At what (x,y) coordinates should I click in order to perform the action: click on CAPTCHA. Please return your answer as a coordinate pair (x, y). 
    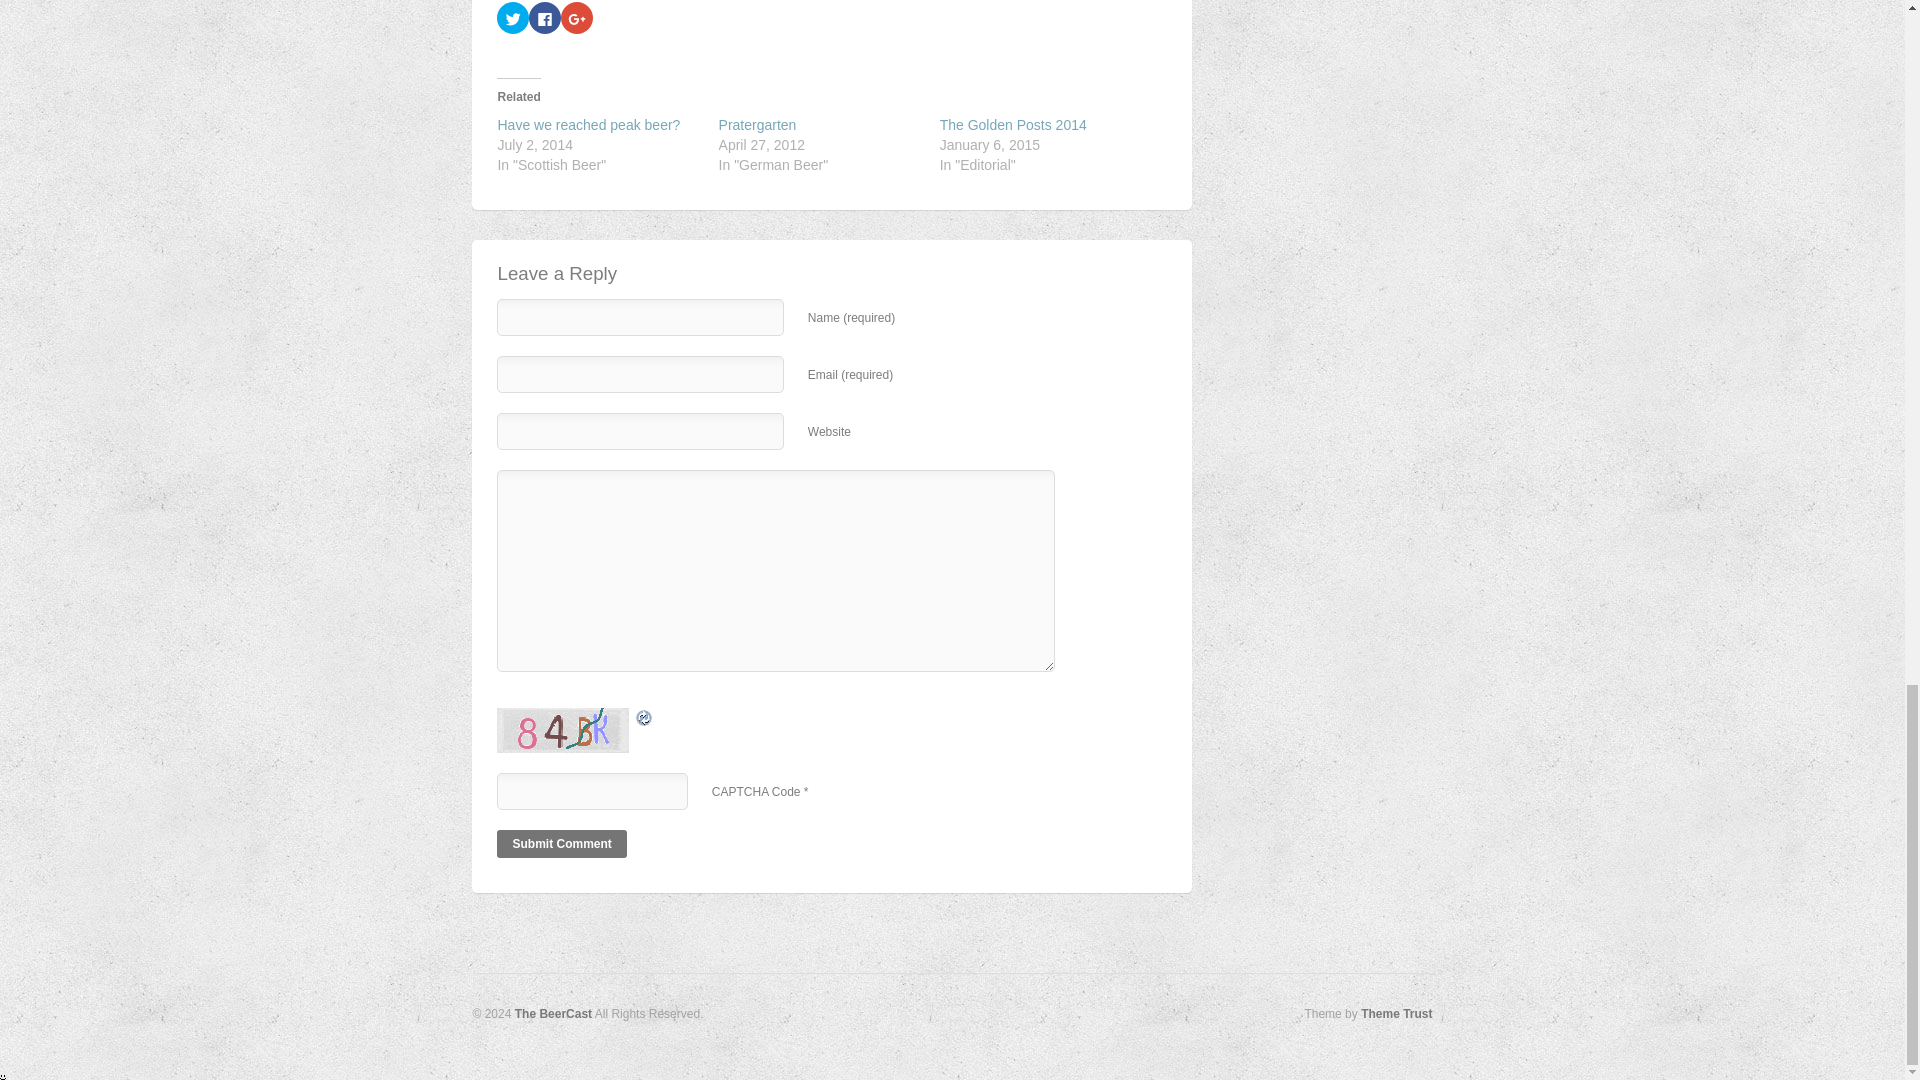
    Looking at the image, I should click on (565, 730).